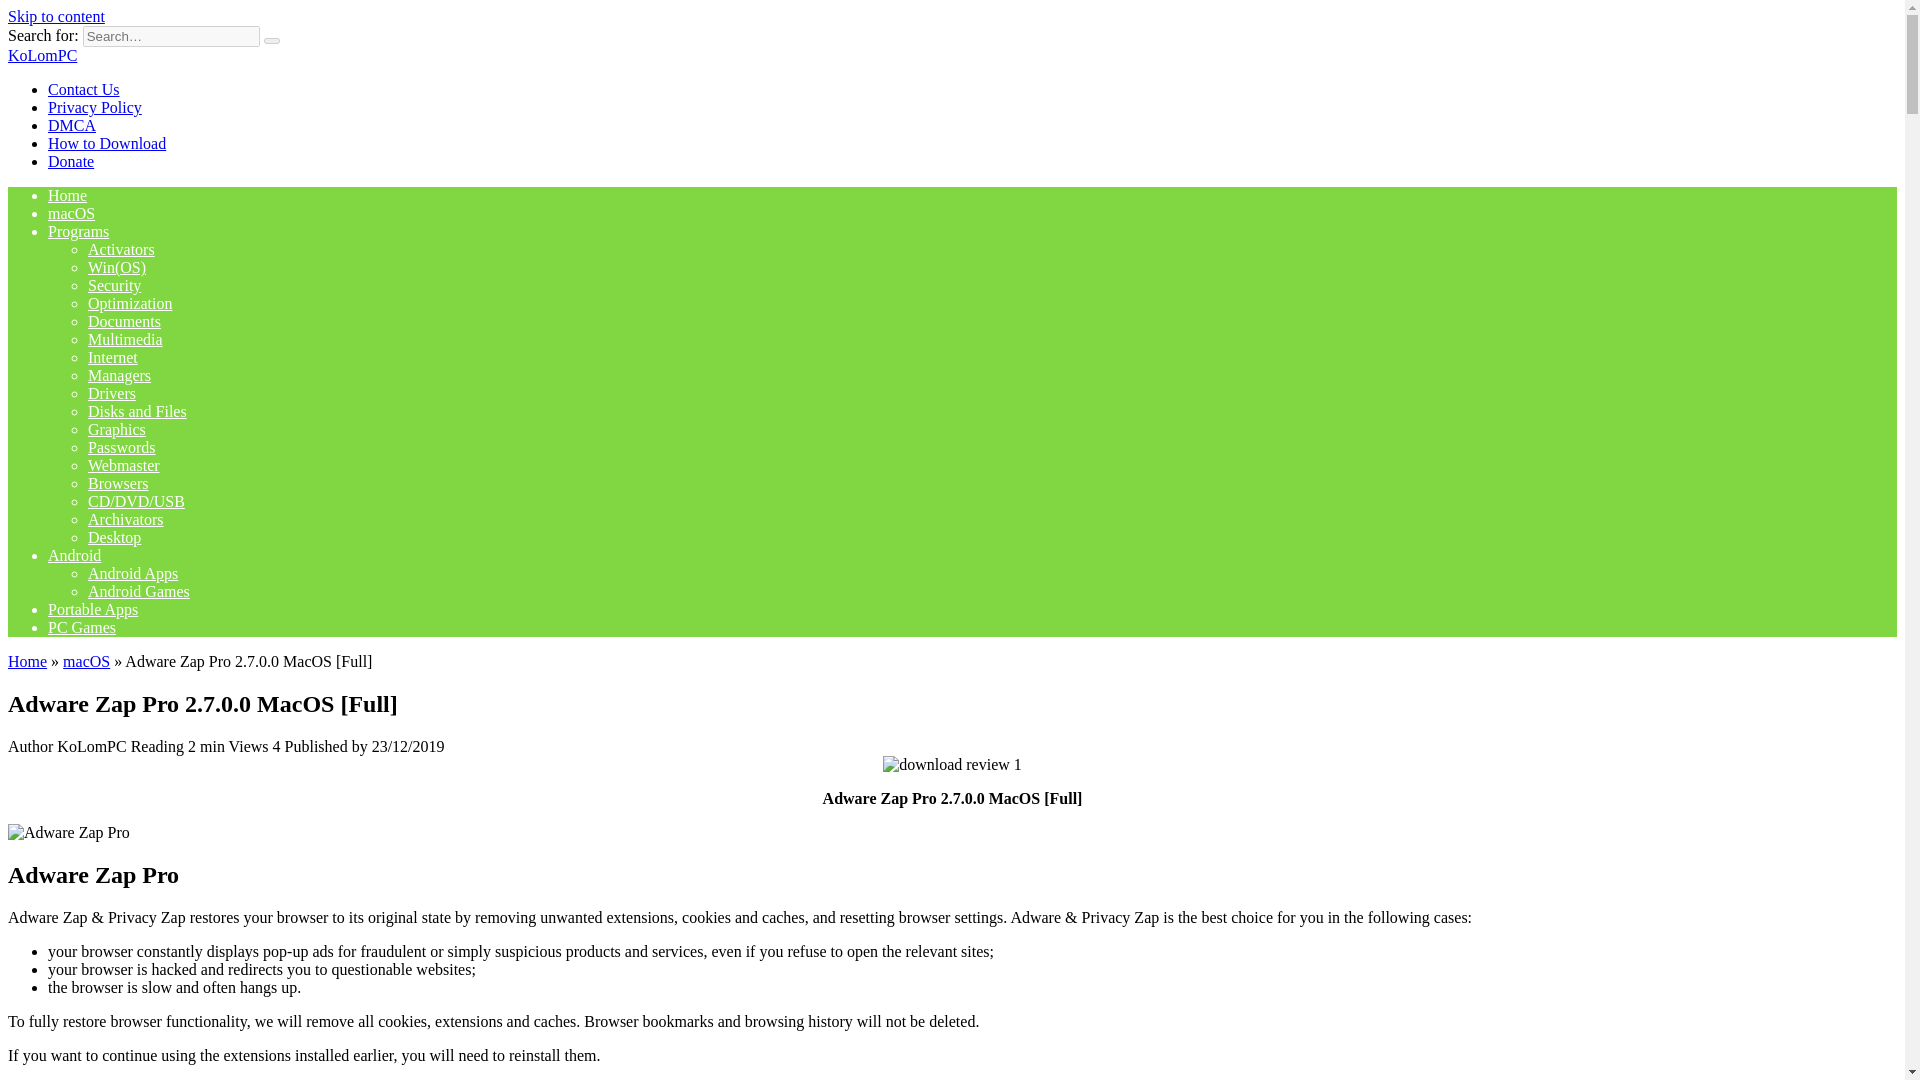 The width and height of the screenshot is (1920, 1080). What do you see at coordinates (71, 161) in the screenshot?
I see `Donate` at bounding box center [71, 161].